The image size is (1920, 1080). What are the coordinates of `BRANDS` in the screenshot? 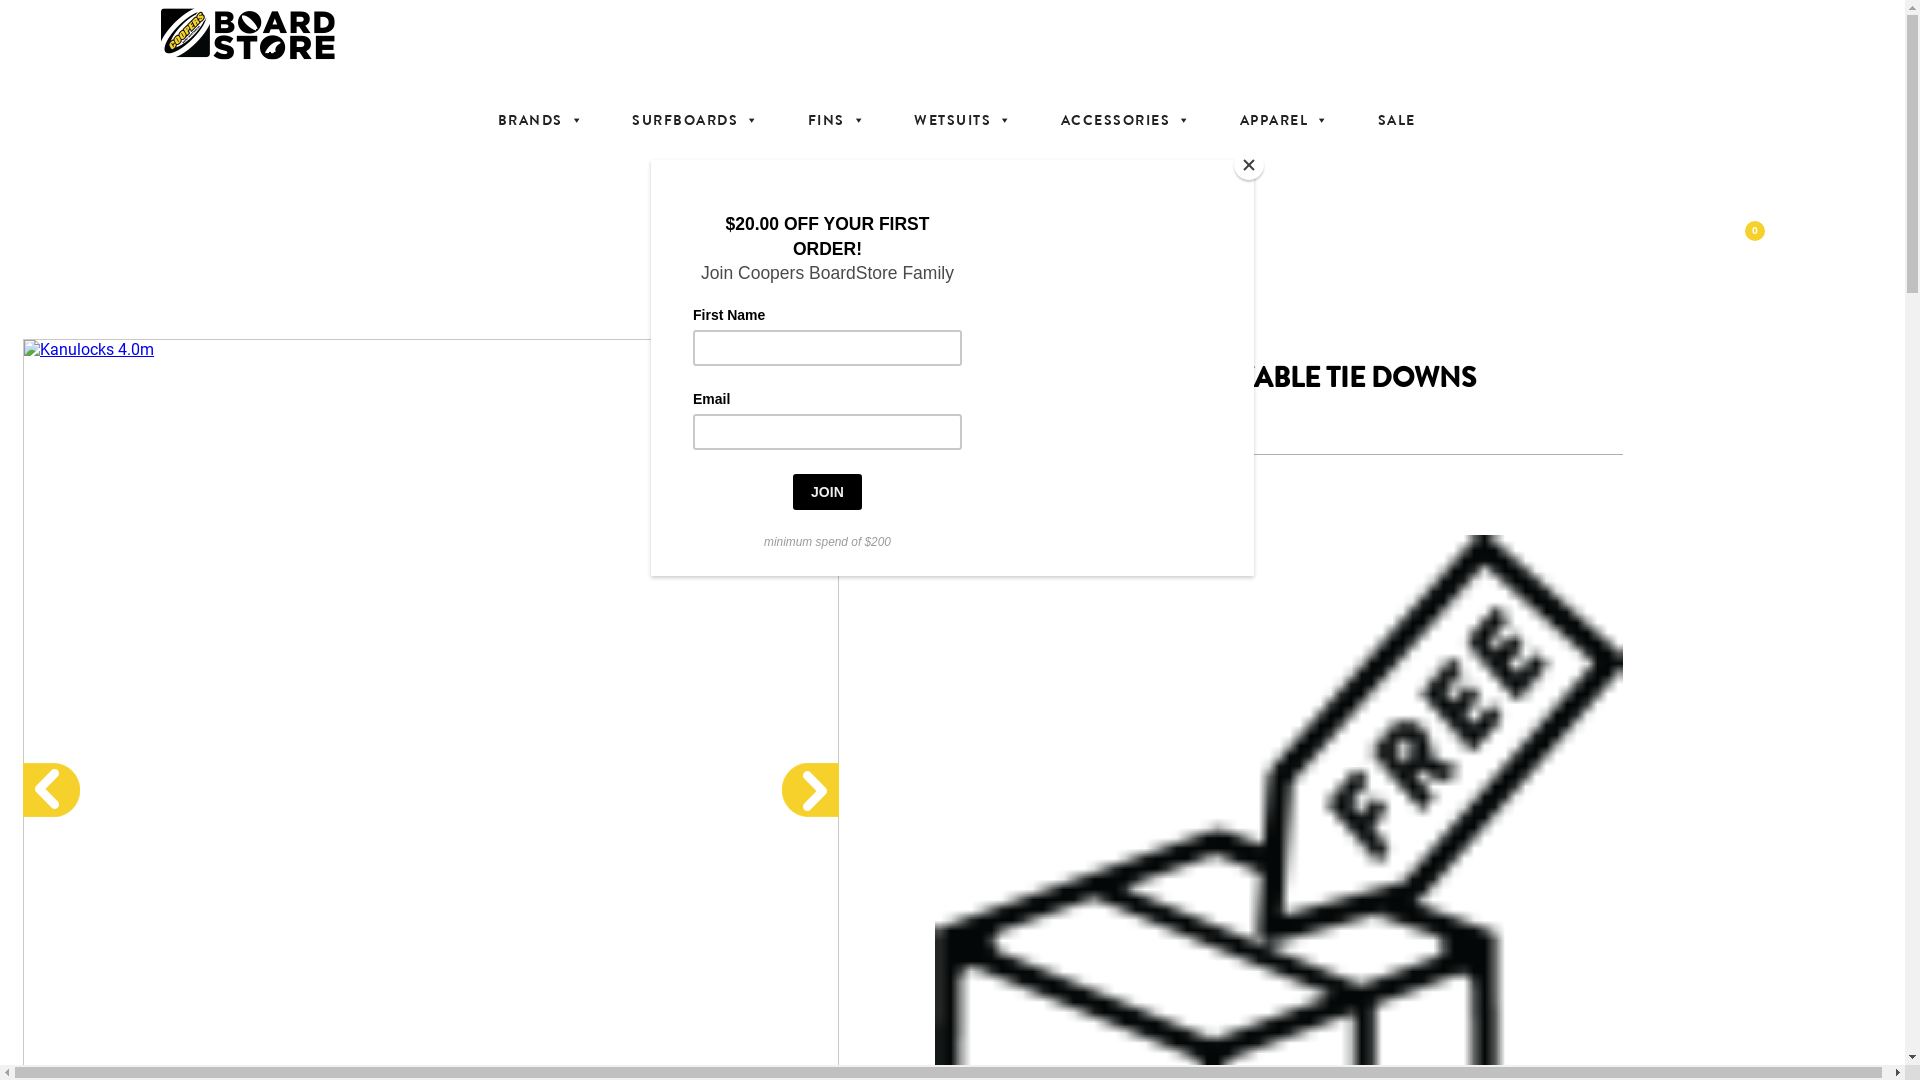 It's located at (542, 120).